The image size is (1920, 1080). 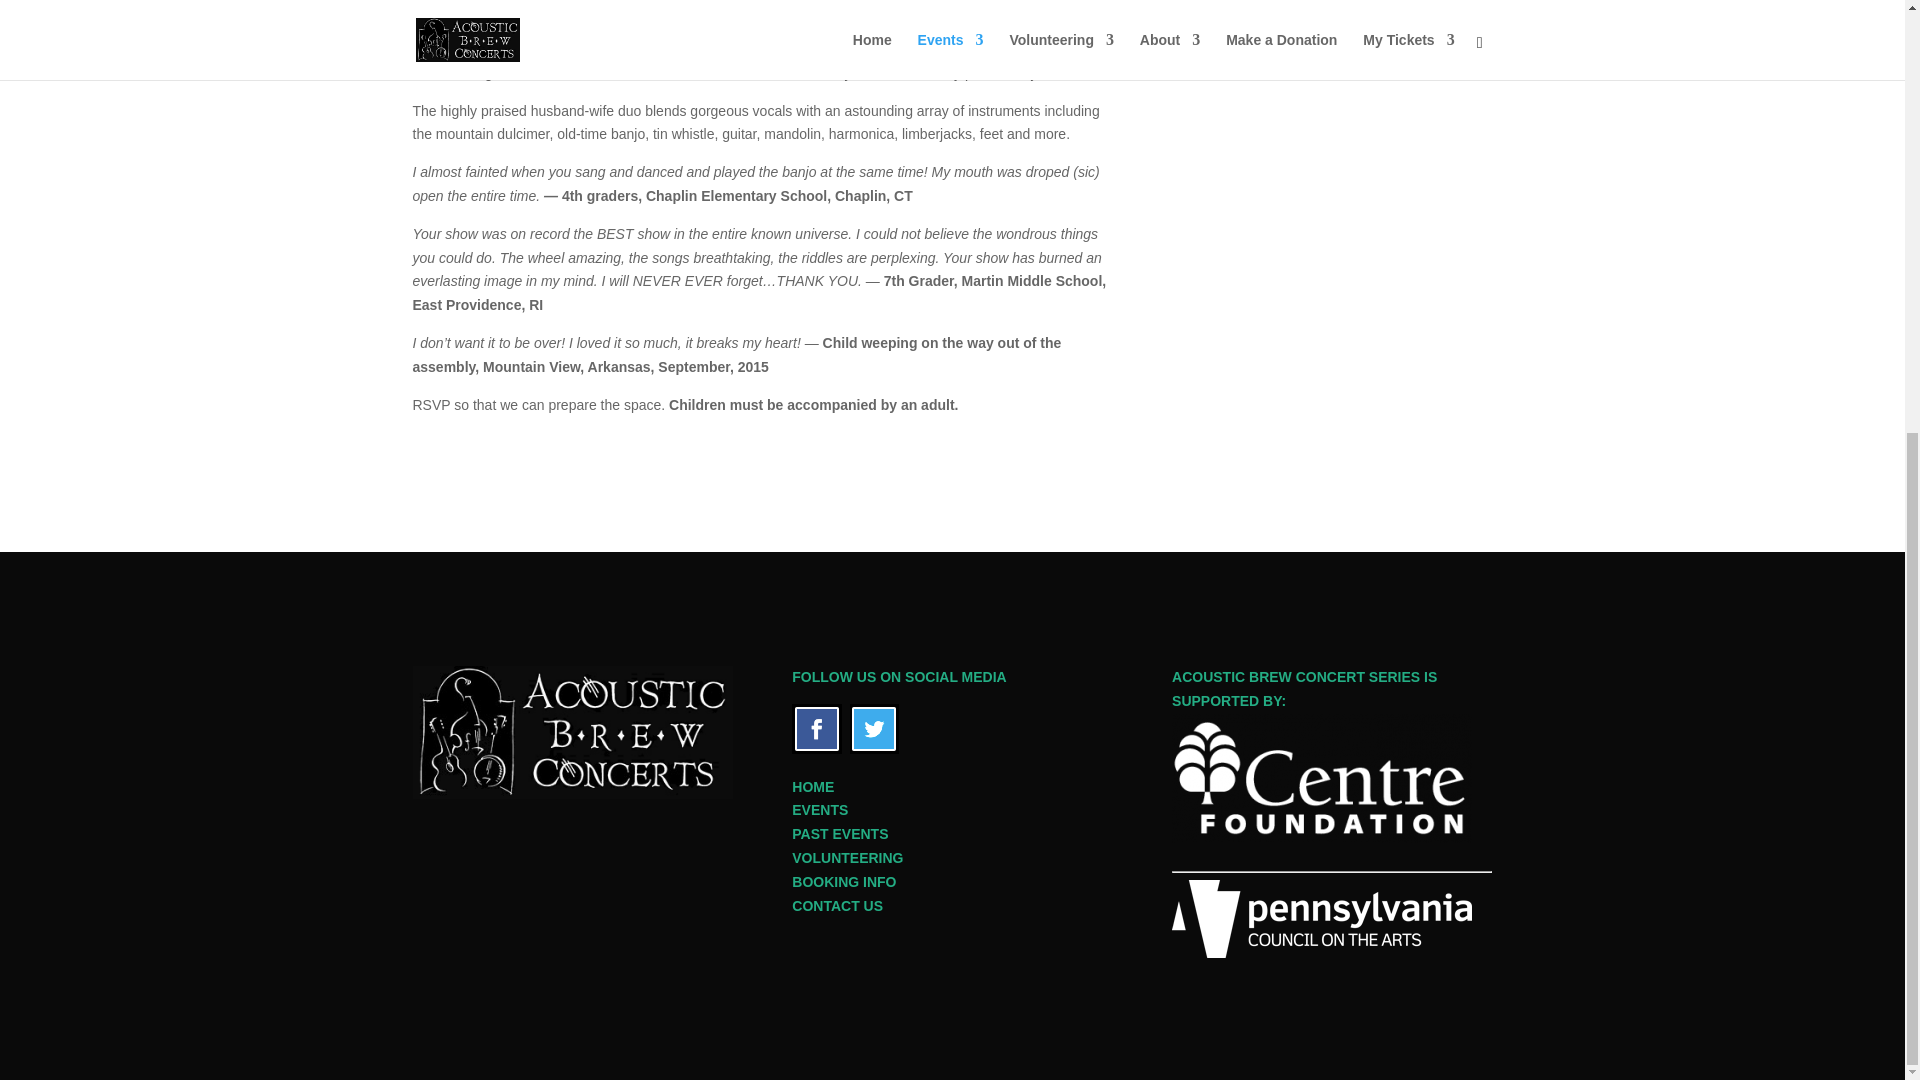 I want to click on Acoustic Brew Concerts Home Page, so click(x=812, y=786).